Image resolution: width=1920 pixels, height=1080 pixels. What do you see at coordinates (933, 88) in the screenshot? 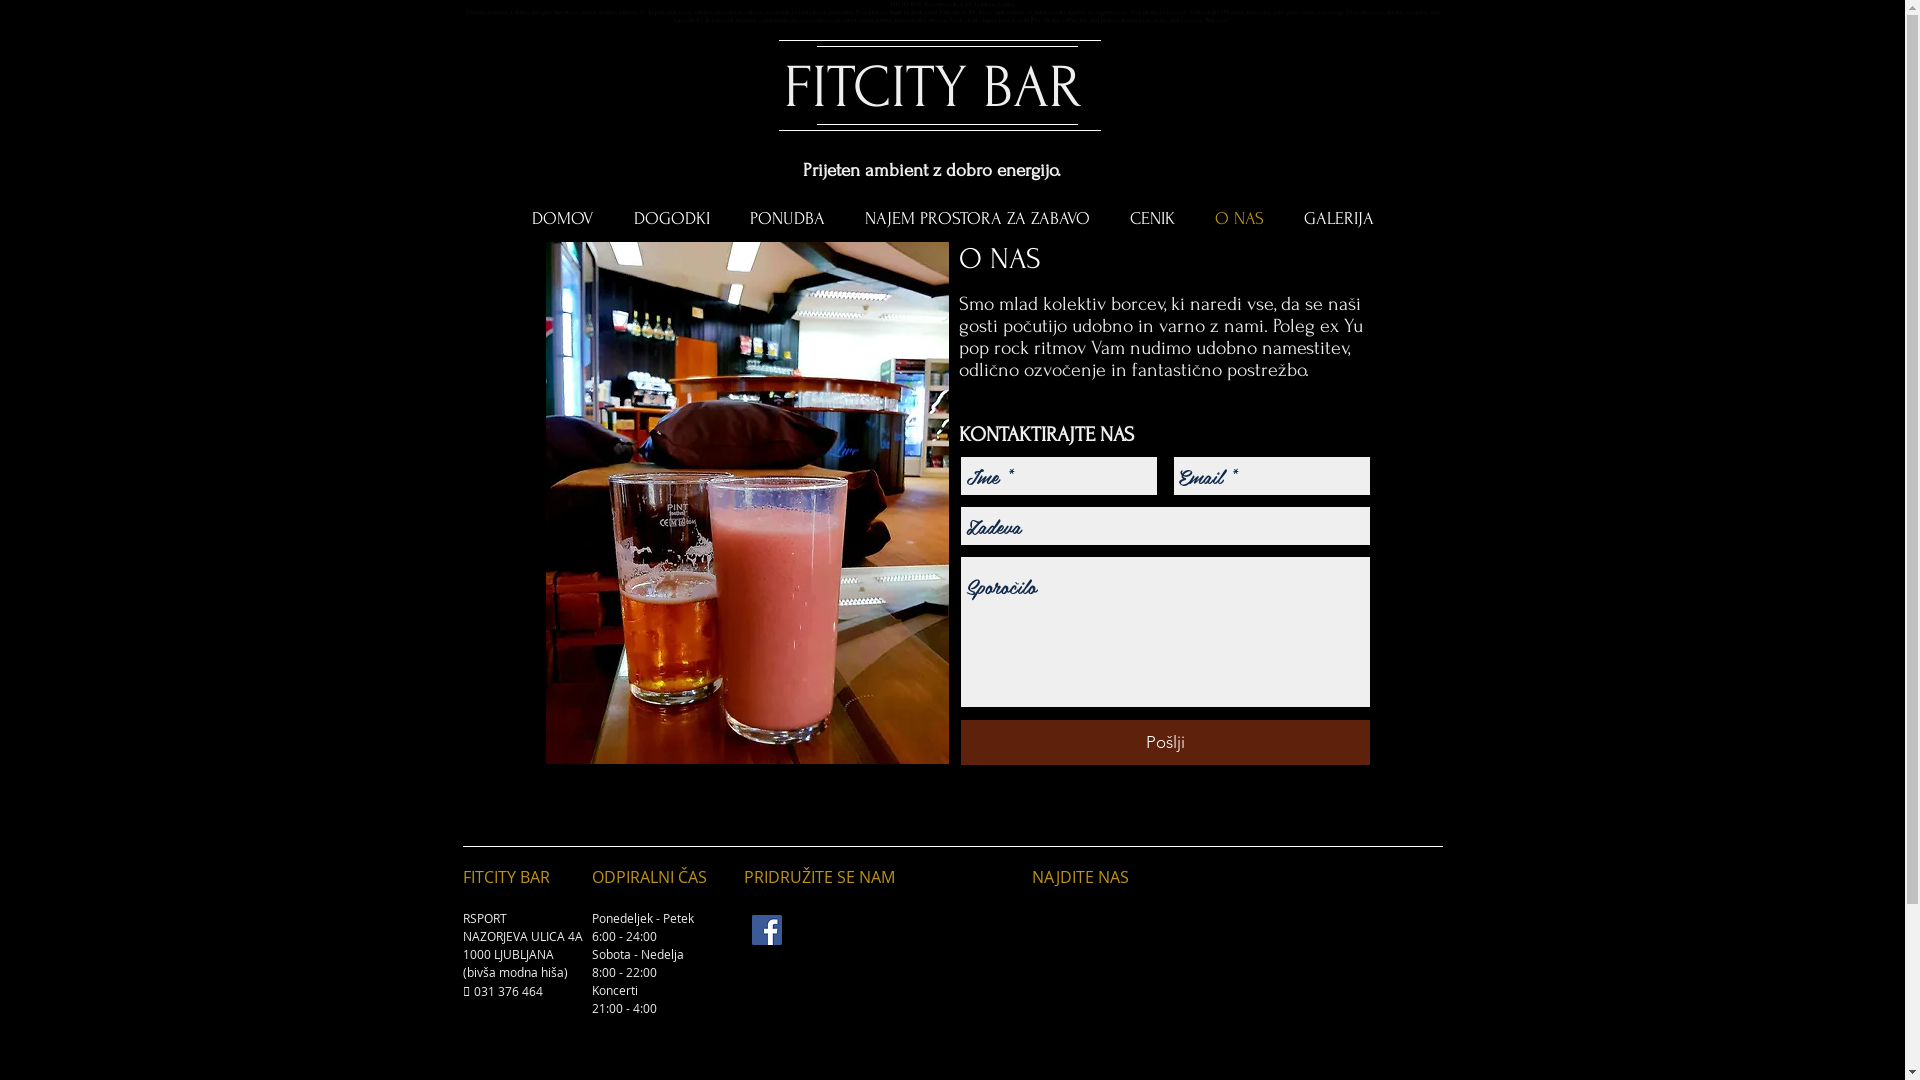
I see `FITCITY BAR` at bounding box center [933, 88].